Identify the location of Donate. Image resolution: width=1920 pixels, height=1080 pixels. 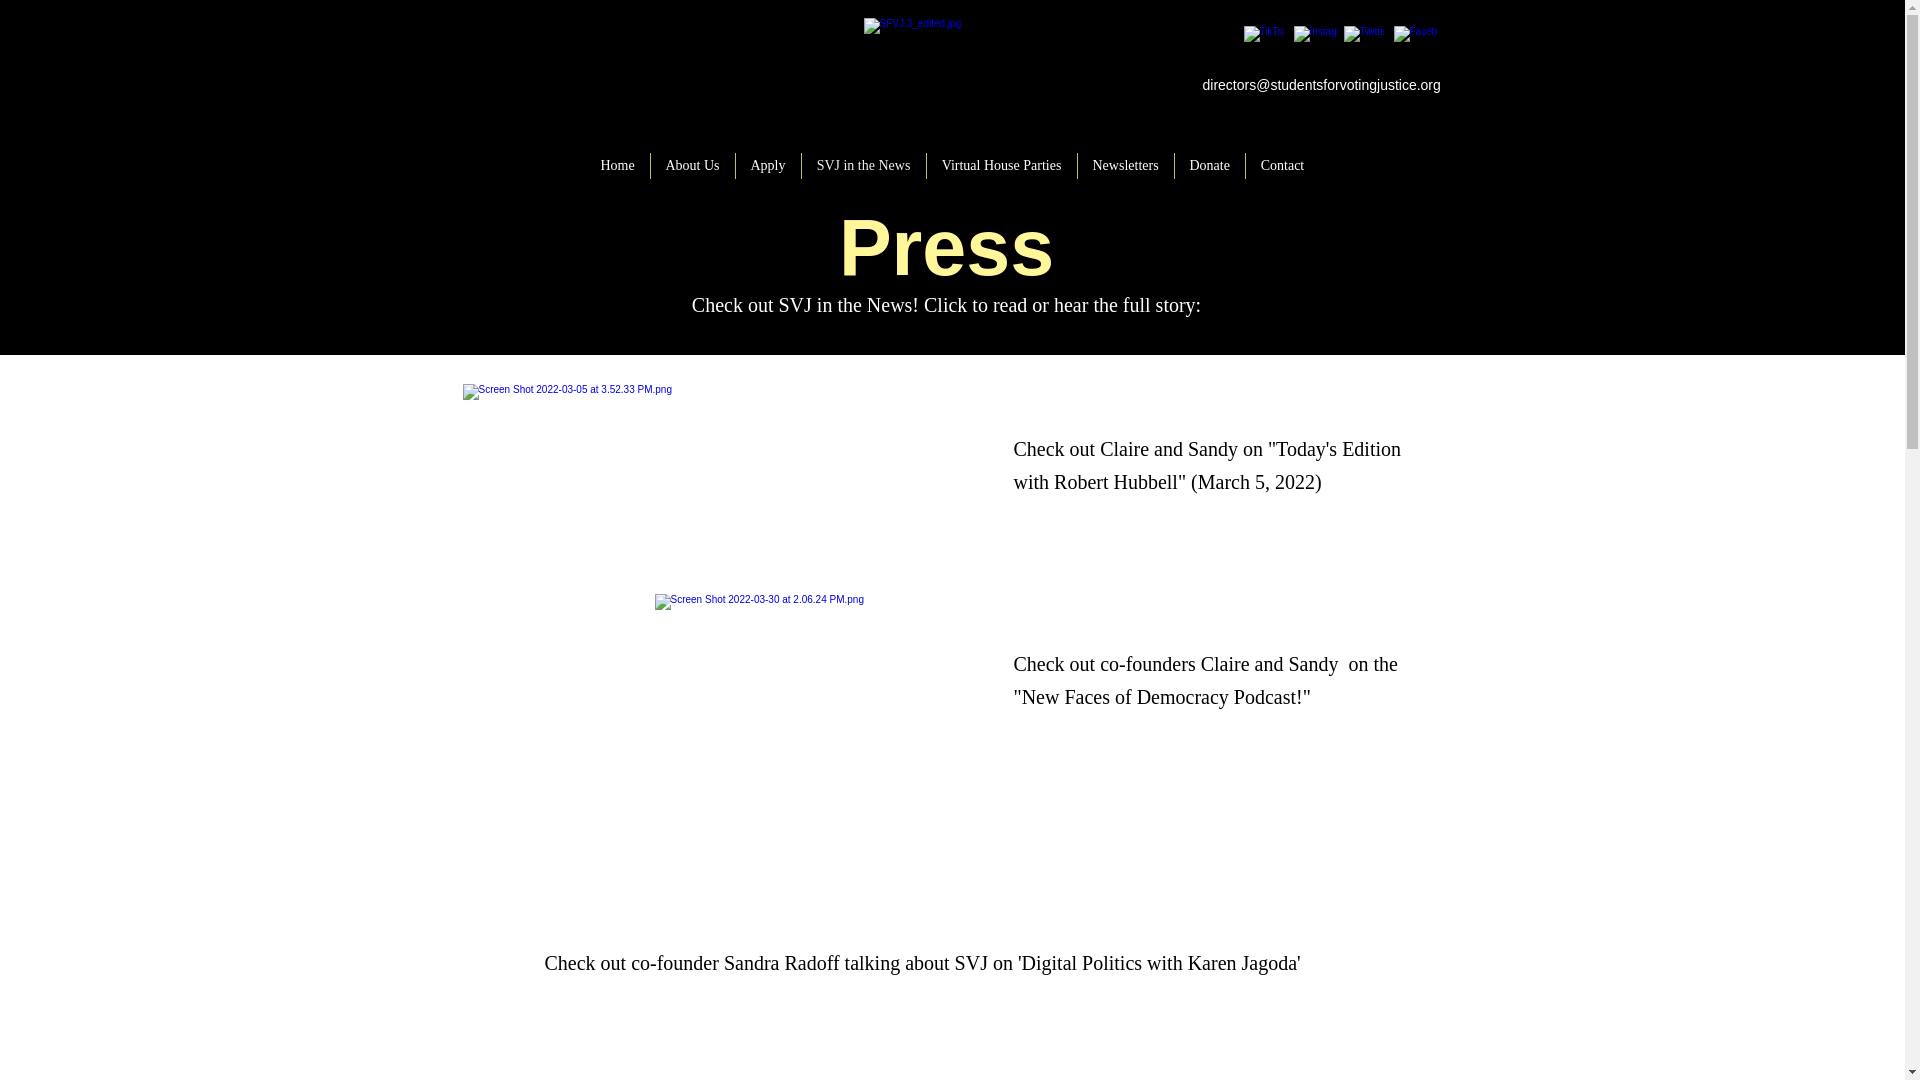
(1208, 166).